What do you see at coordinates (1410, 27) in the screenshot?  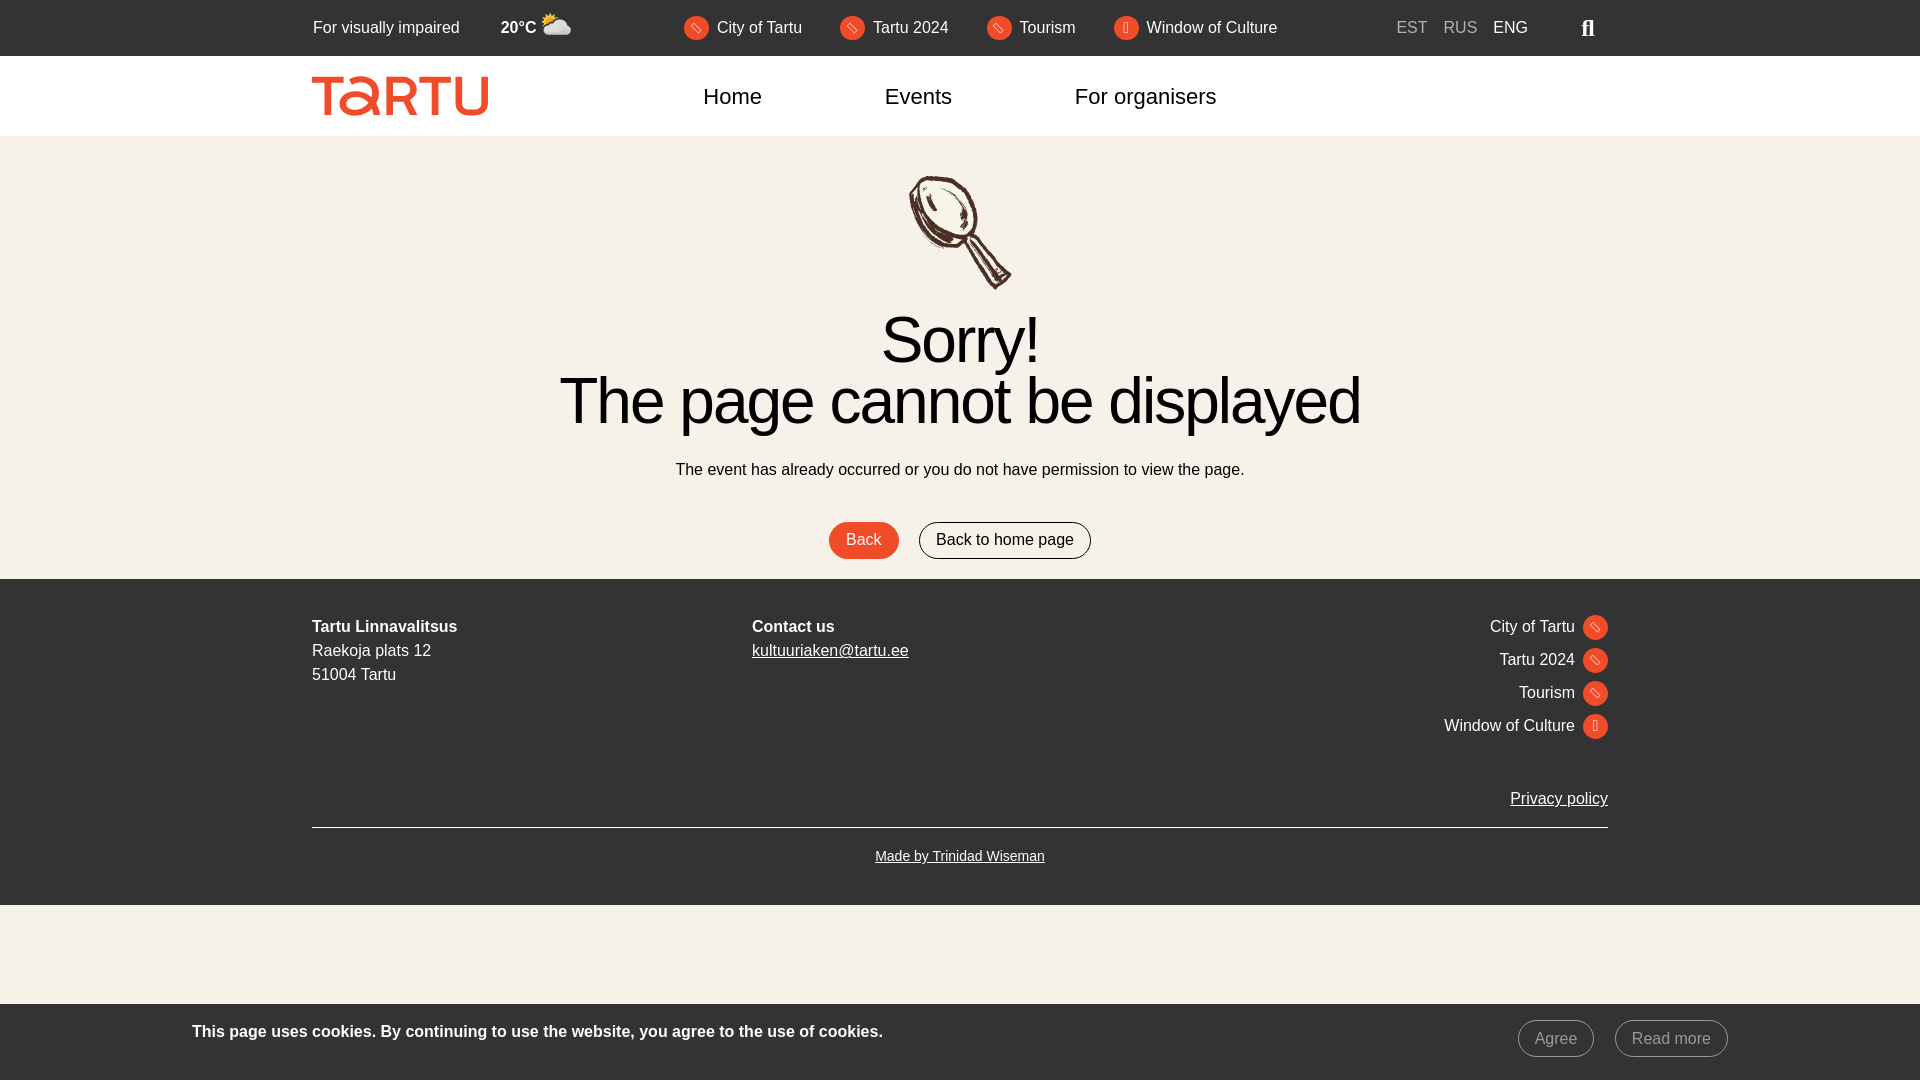 I see `EST` at bounding box center [1410, 27].